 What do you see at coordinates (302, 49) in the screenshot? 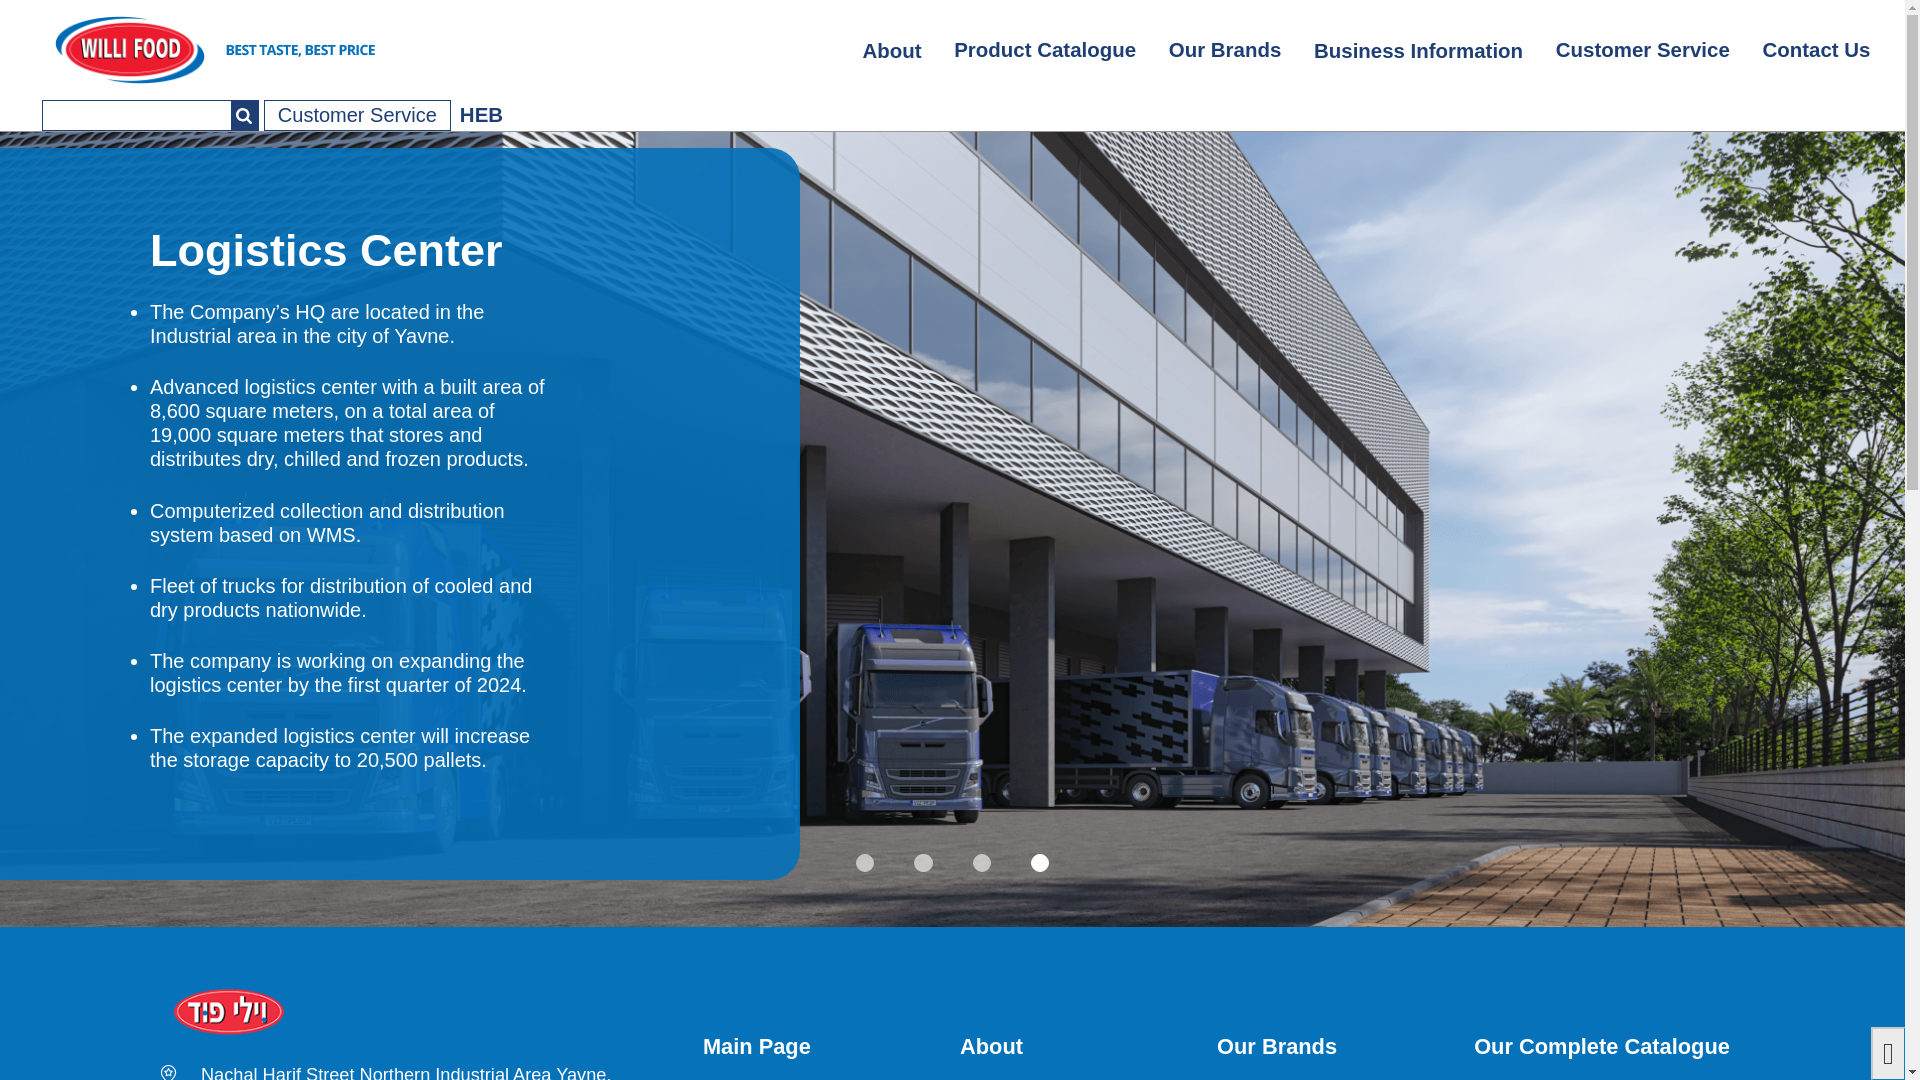
I see `Go to: homepage` at bounding box center [302, 49].